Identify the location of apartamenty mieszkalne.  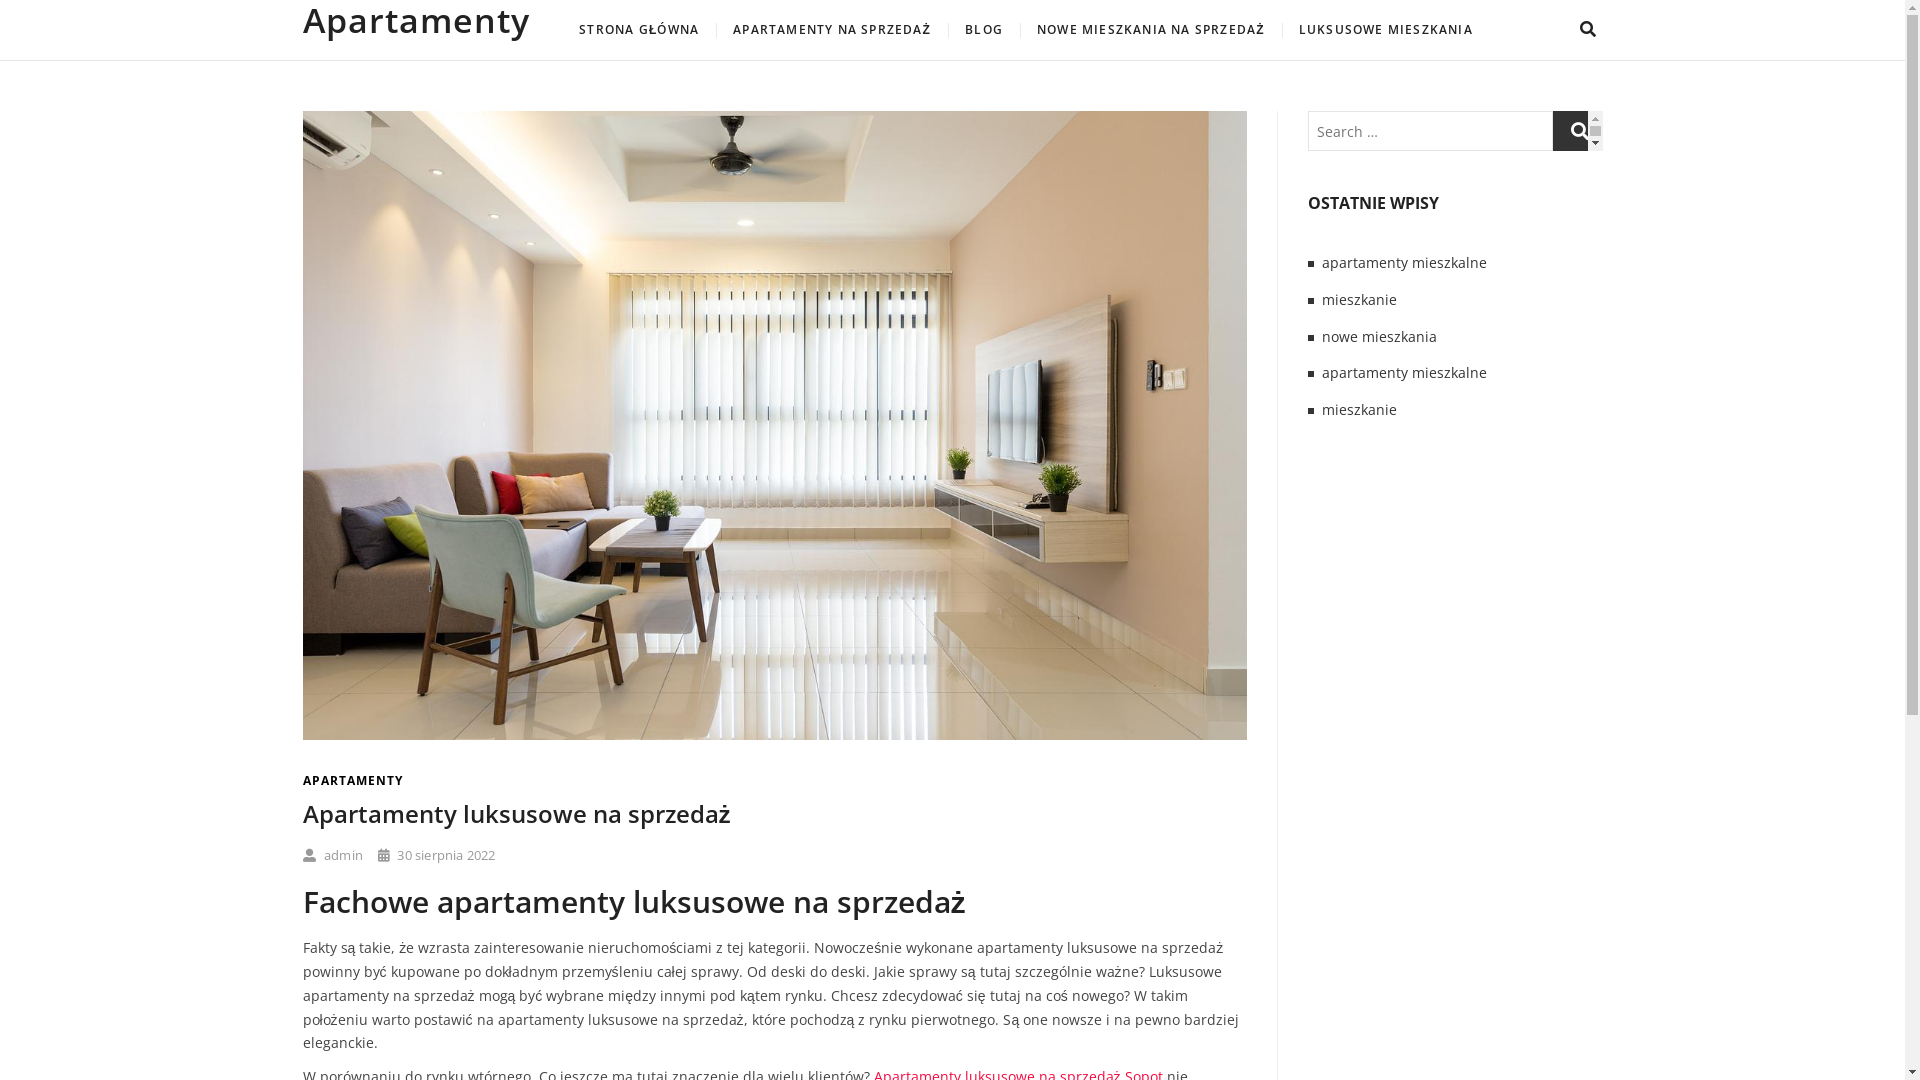
(1404, 372).